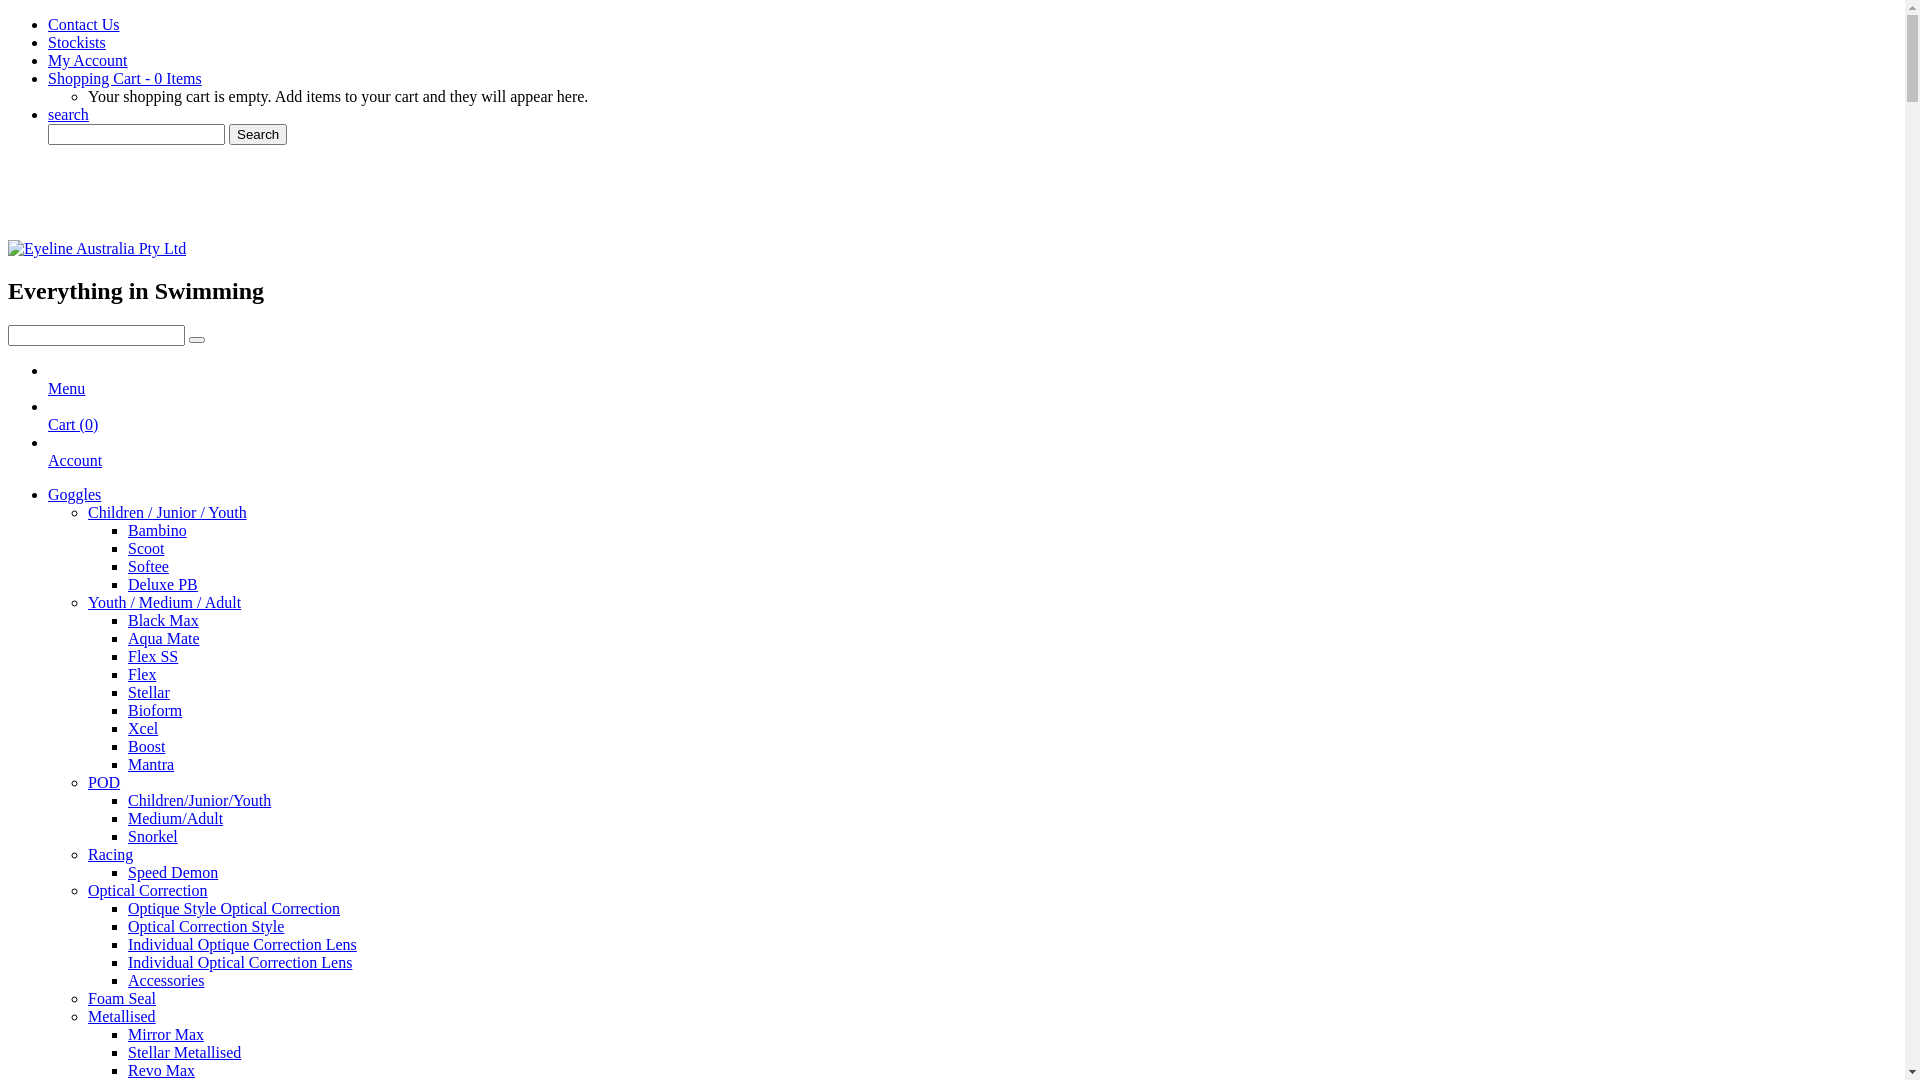 The image size is (1920, 1080). Describe the element at coordinates (151, 764) in the screenshot. I see `Mantra` at that location.